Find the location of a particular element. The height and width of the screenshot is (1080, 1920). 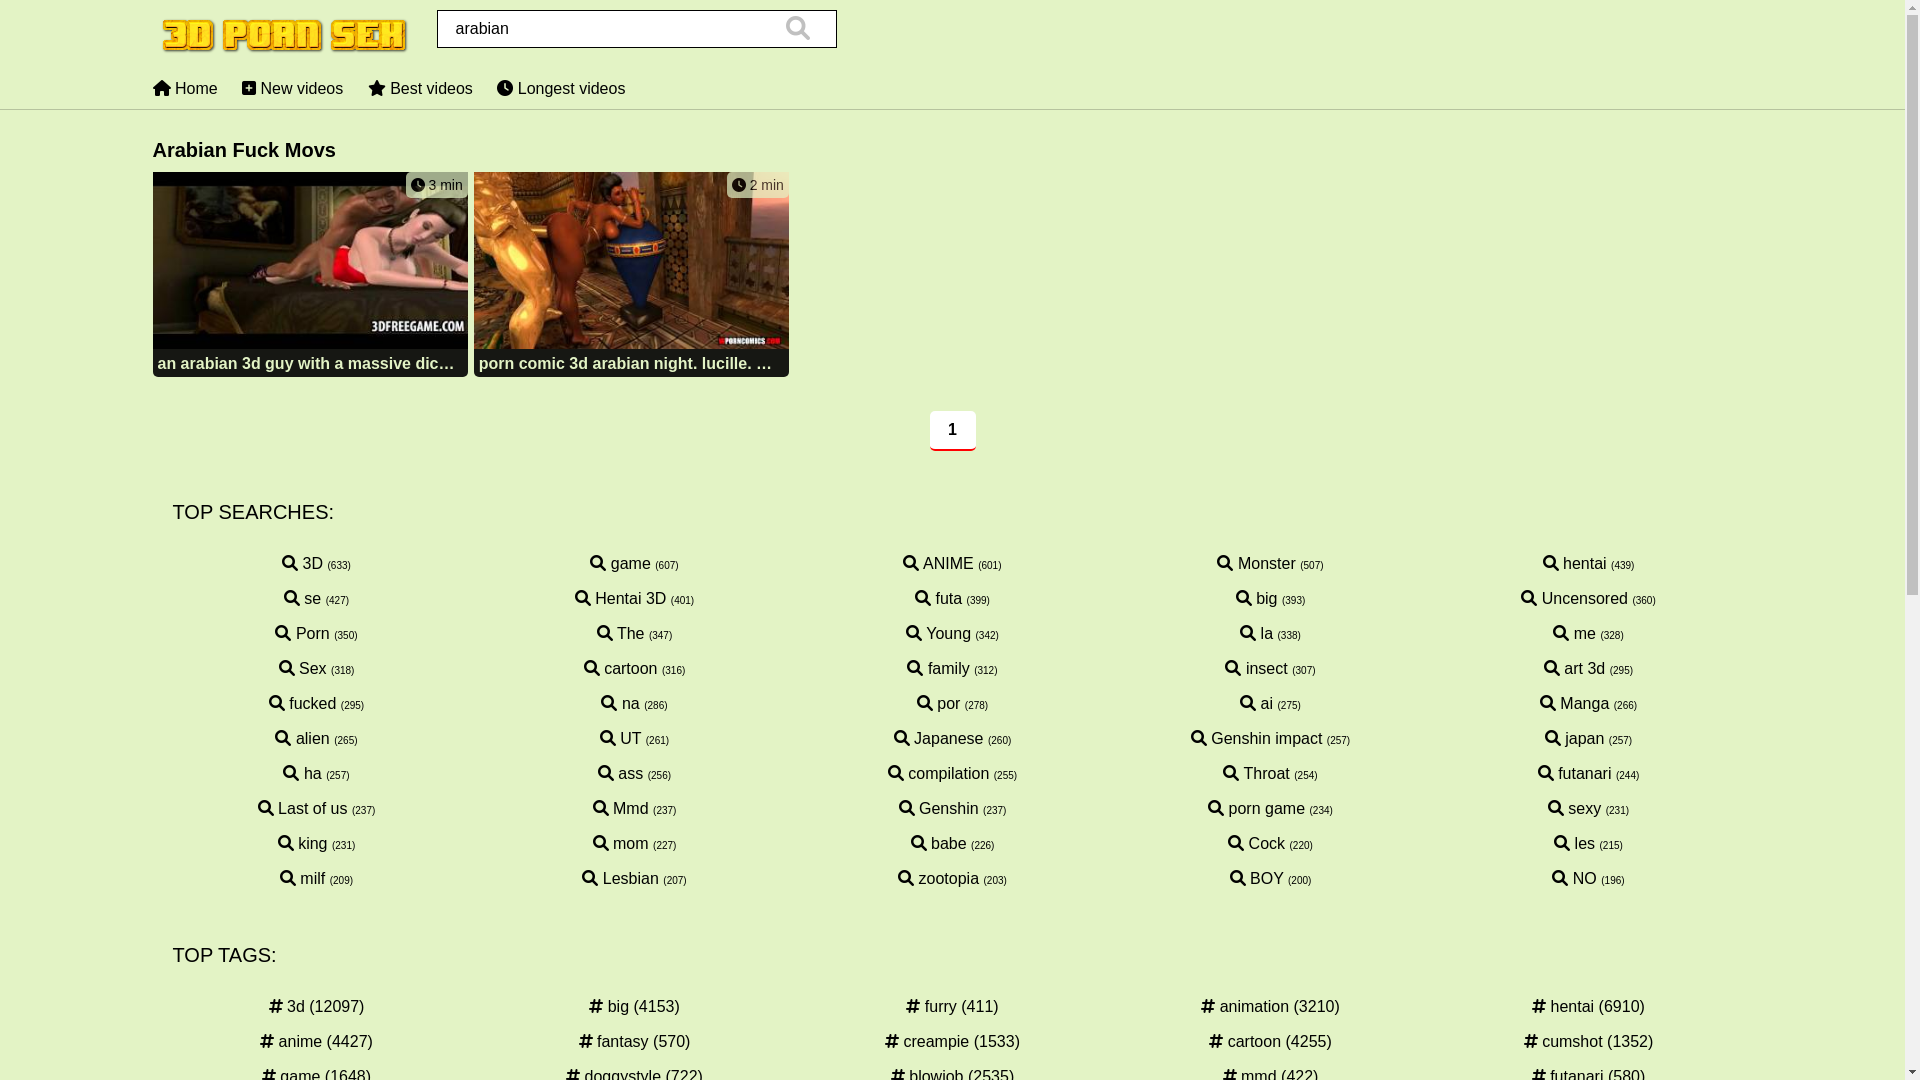

Cock is located at coordinates (1256, 844).